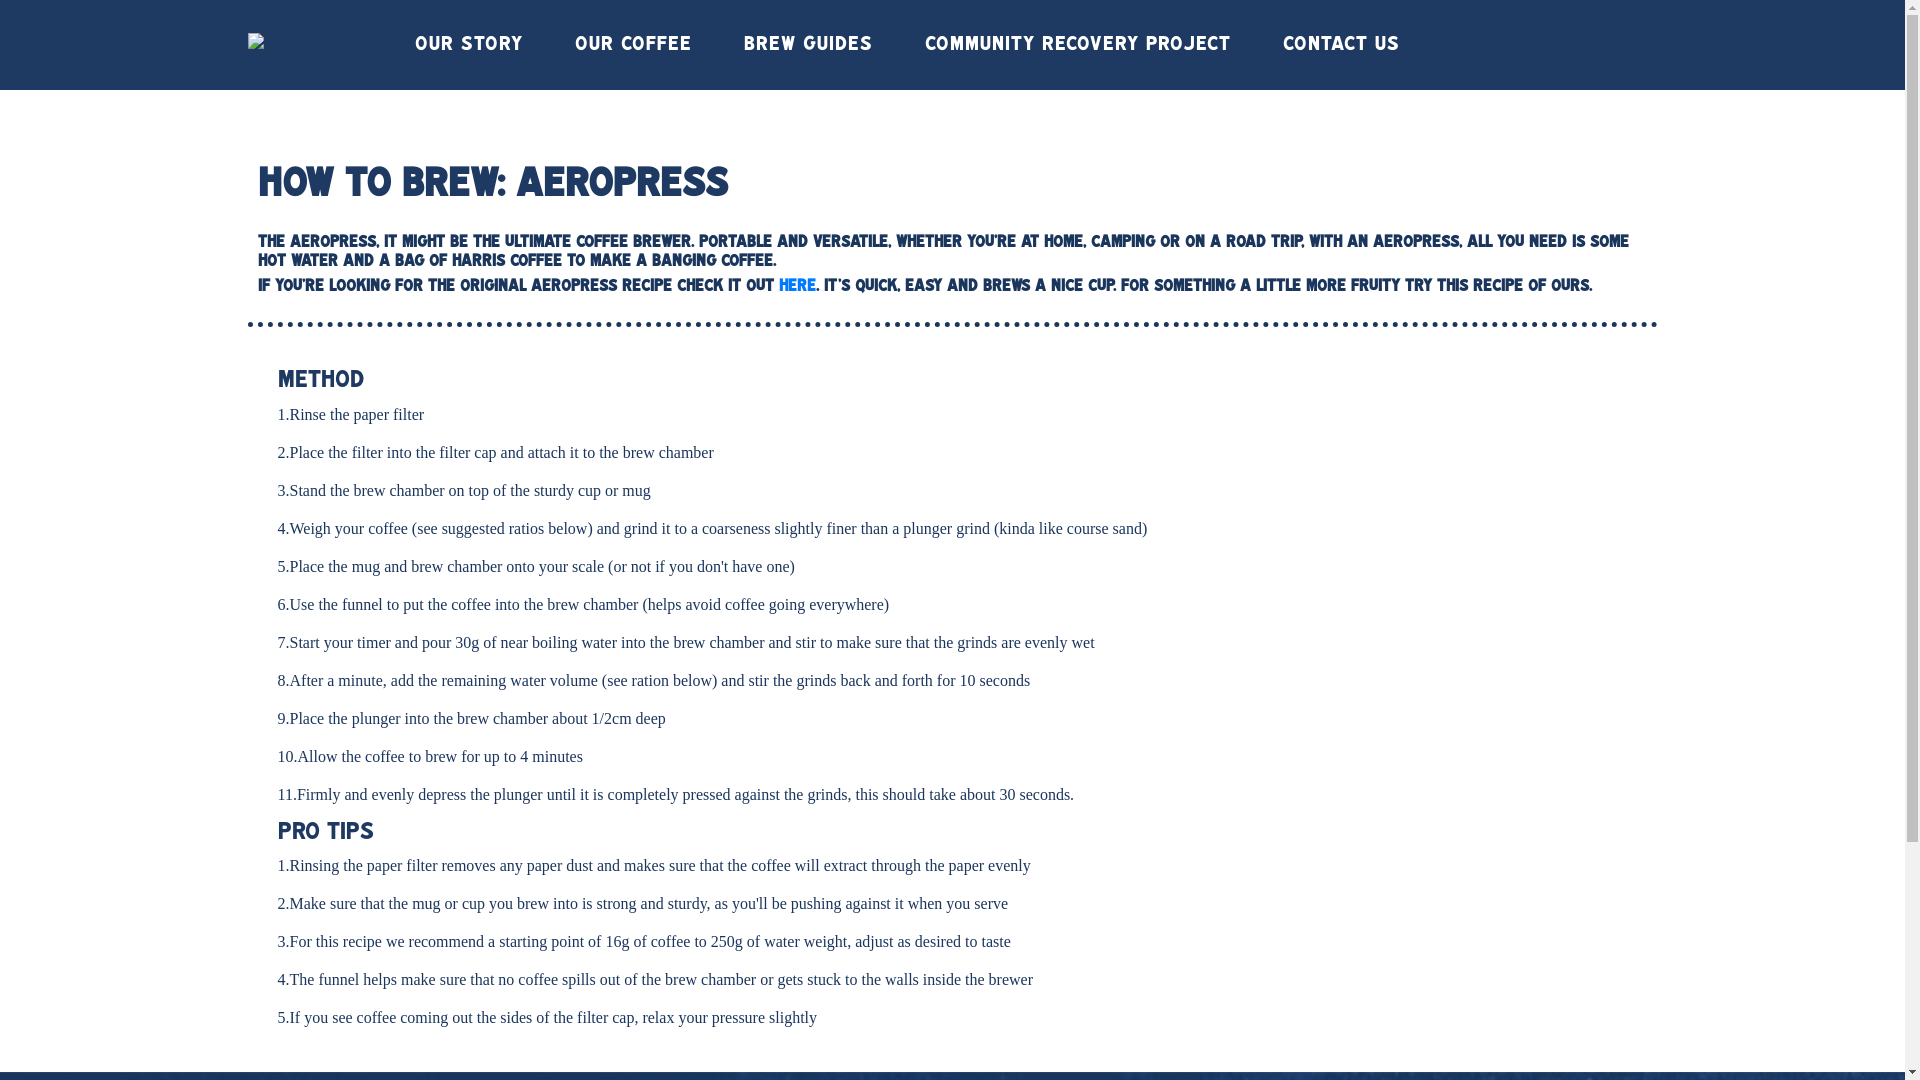  I want to click on BREW GUIDES, so click(808, 45).